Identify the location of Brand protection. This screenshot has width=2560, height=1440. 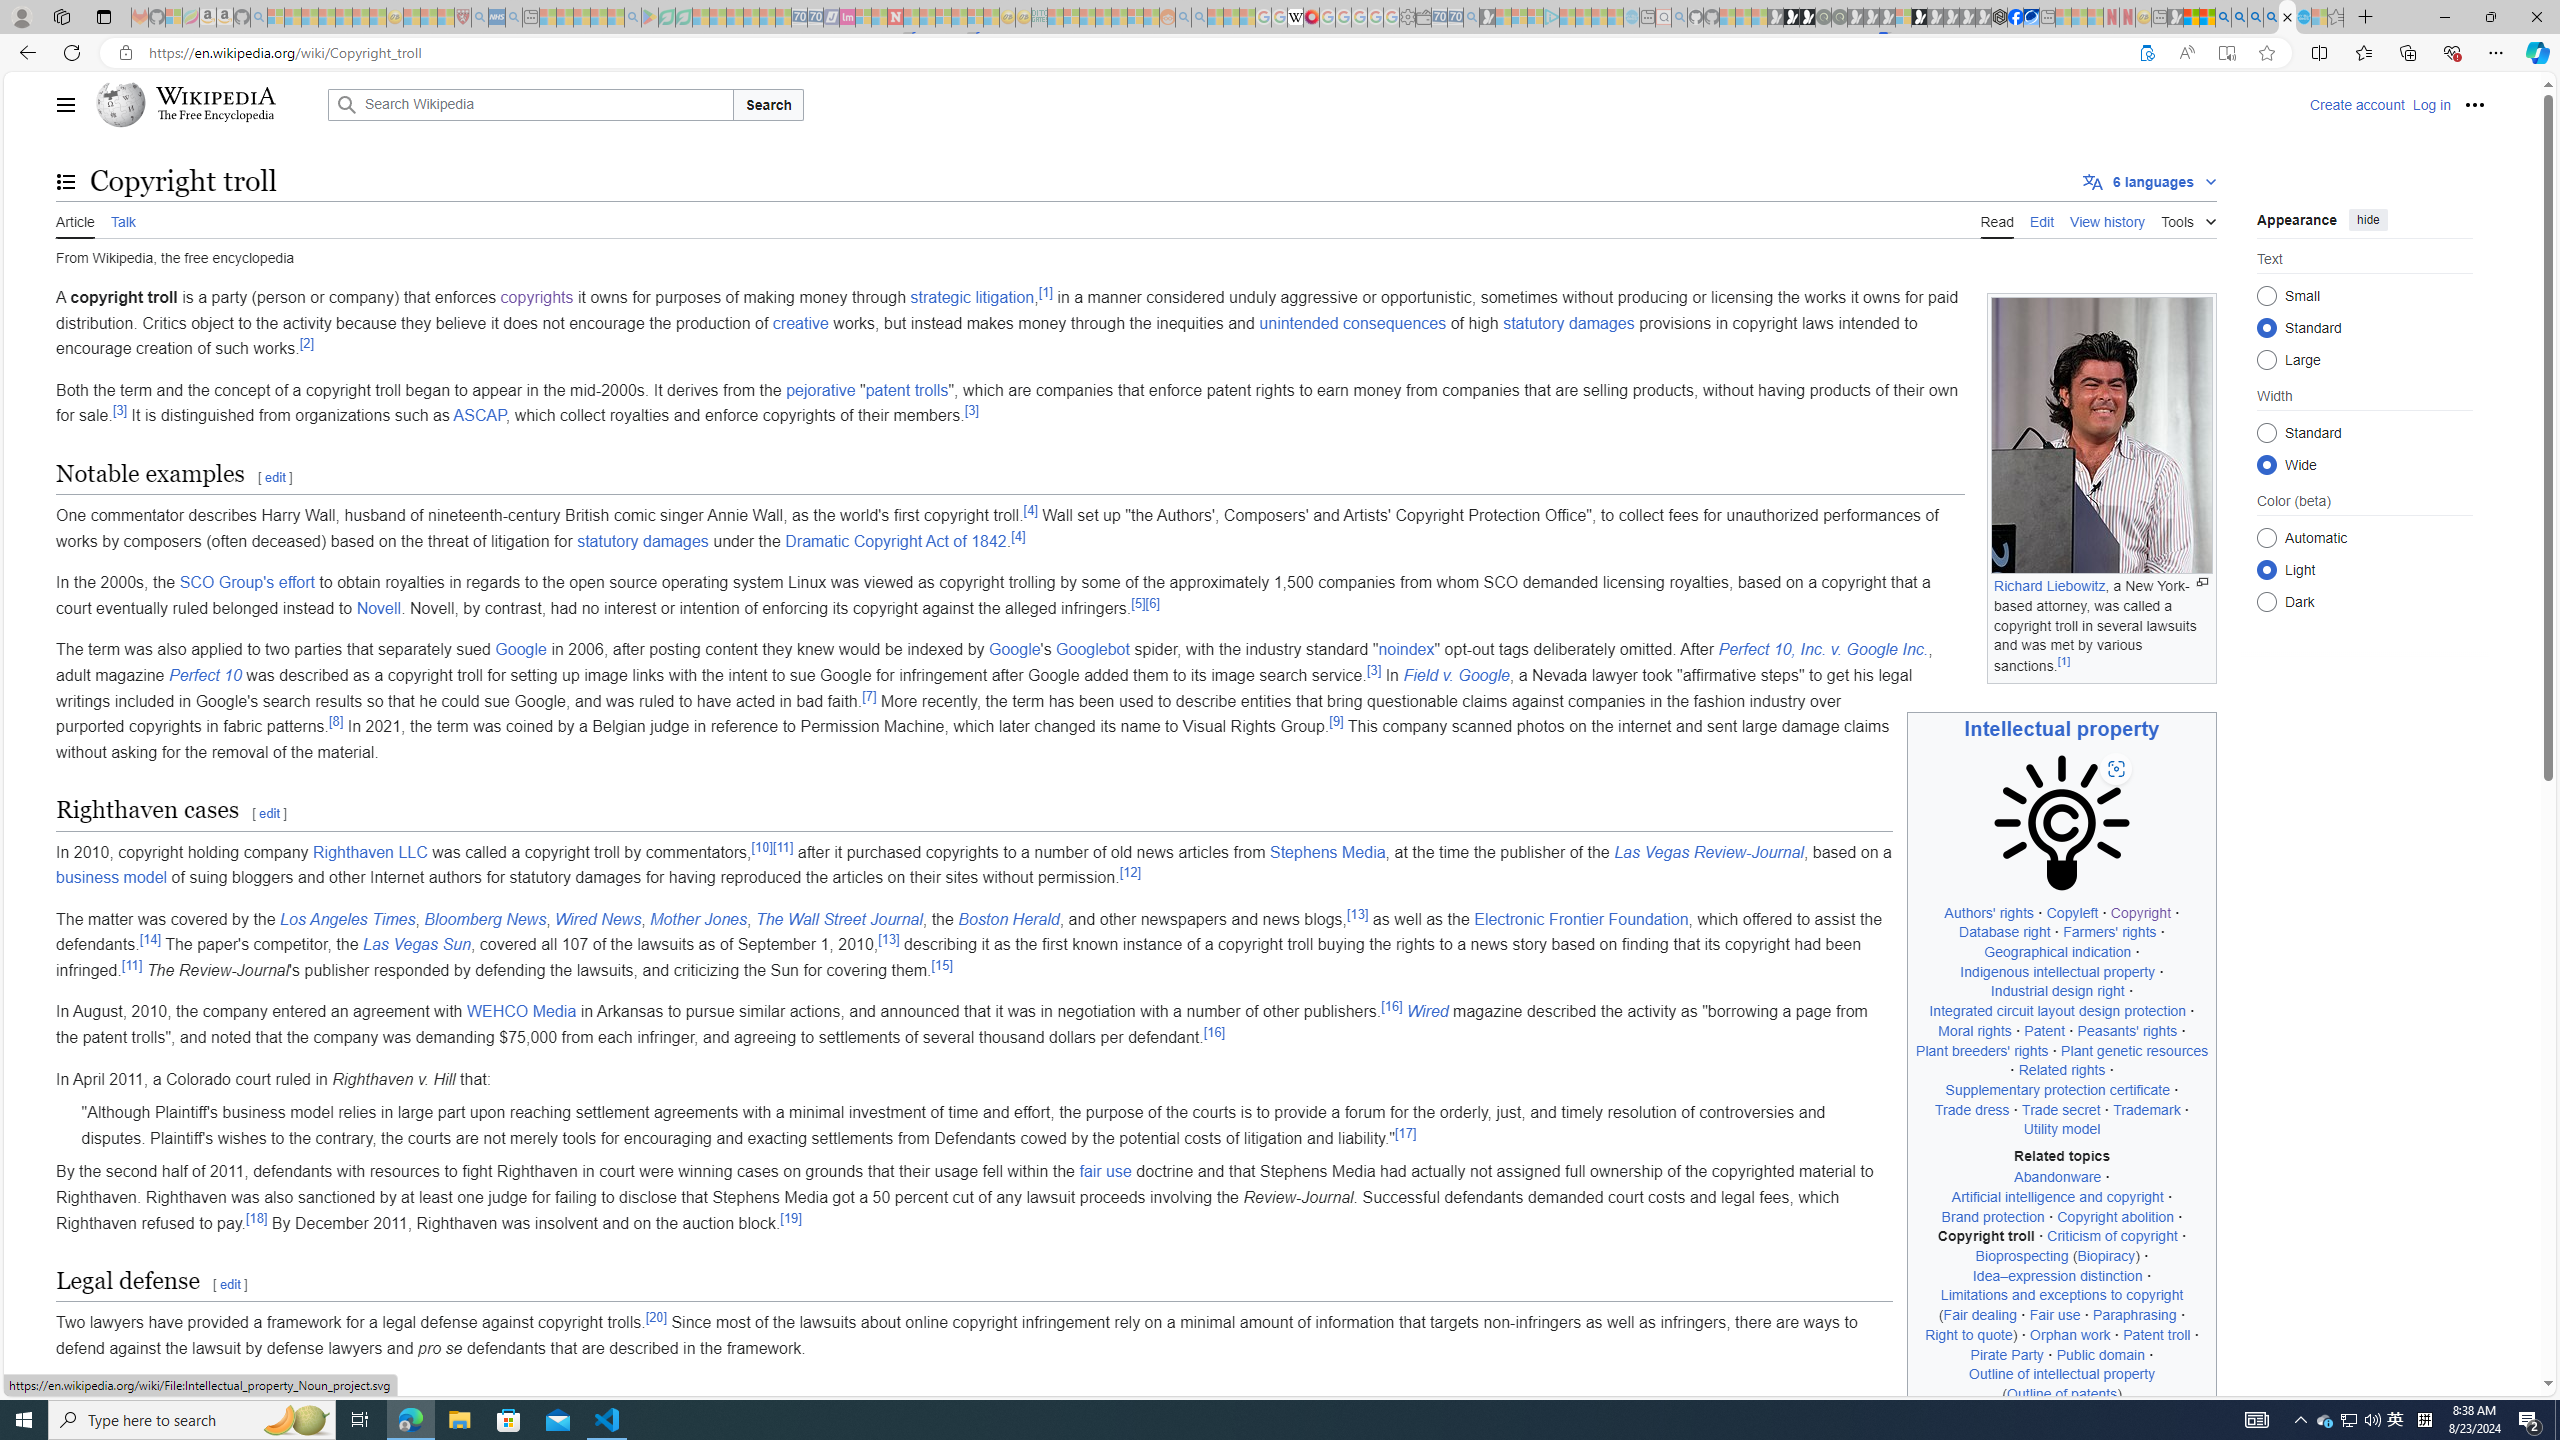
(1992, 1216).